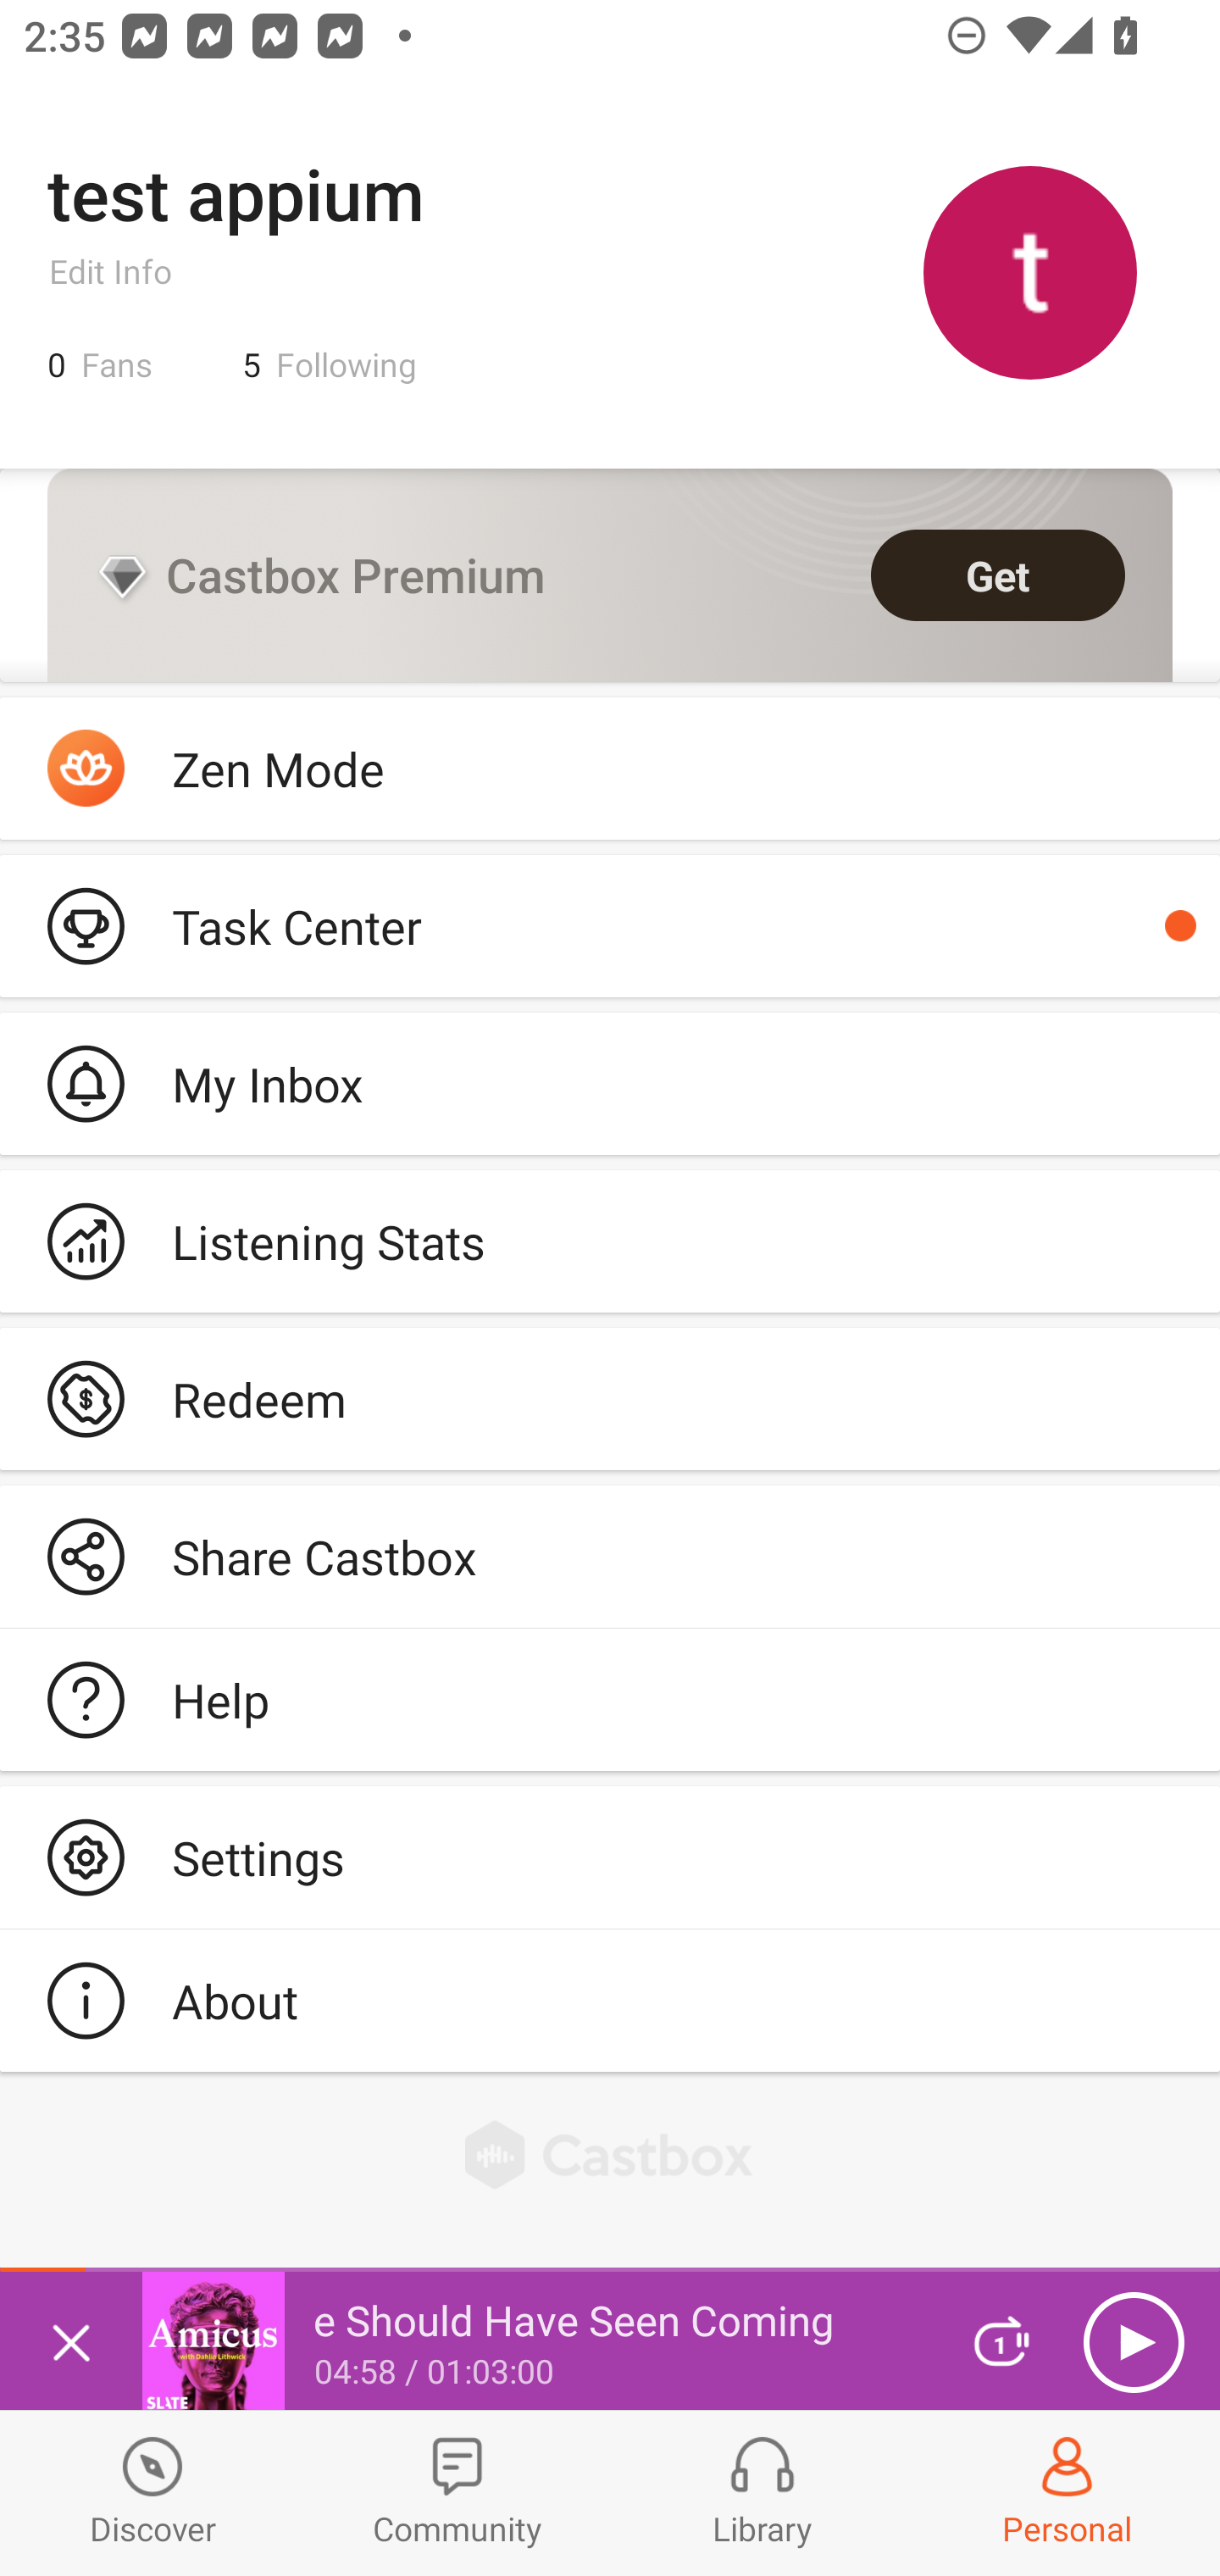 This screenshot has height=2576, width=1220. I want to click on  Help, so click(610, 1700).